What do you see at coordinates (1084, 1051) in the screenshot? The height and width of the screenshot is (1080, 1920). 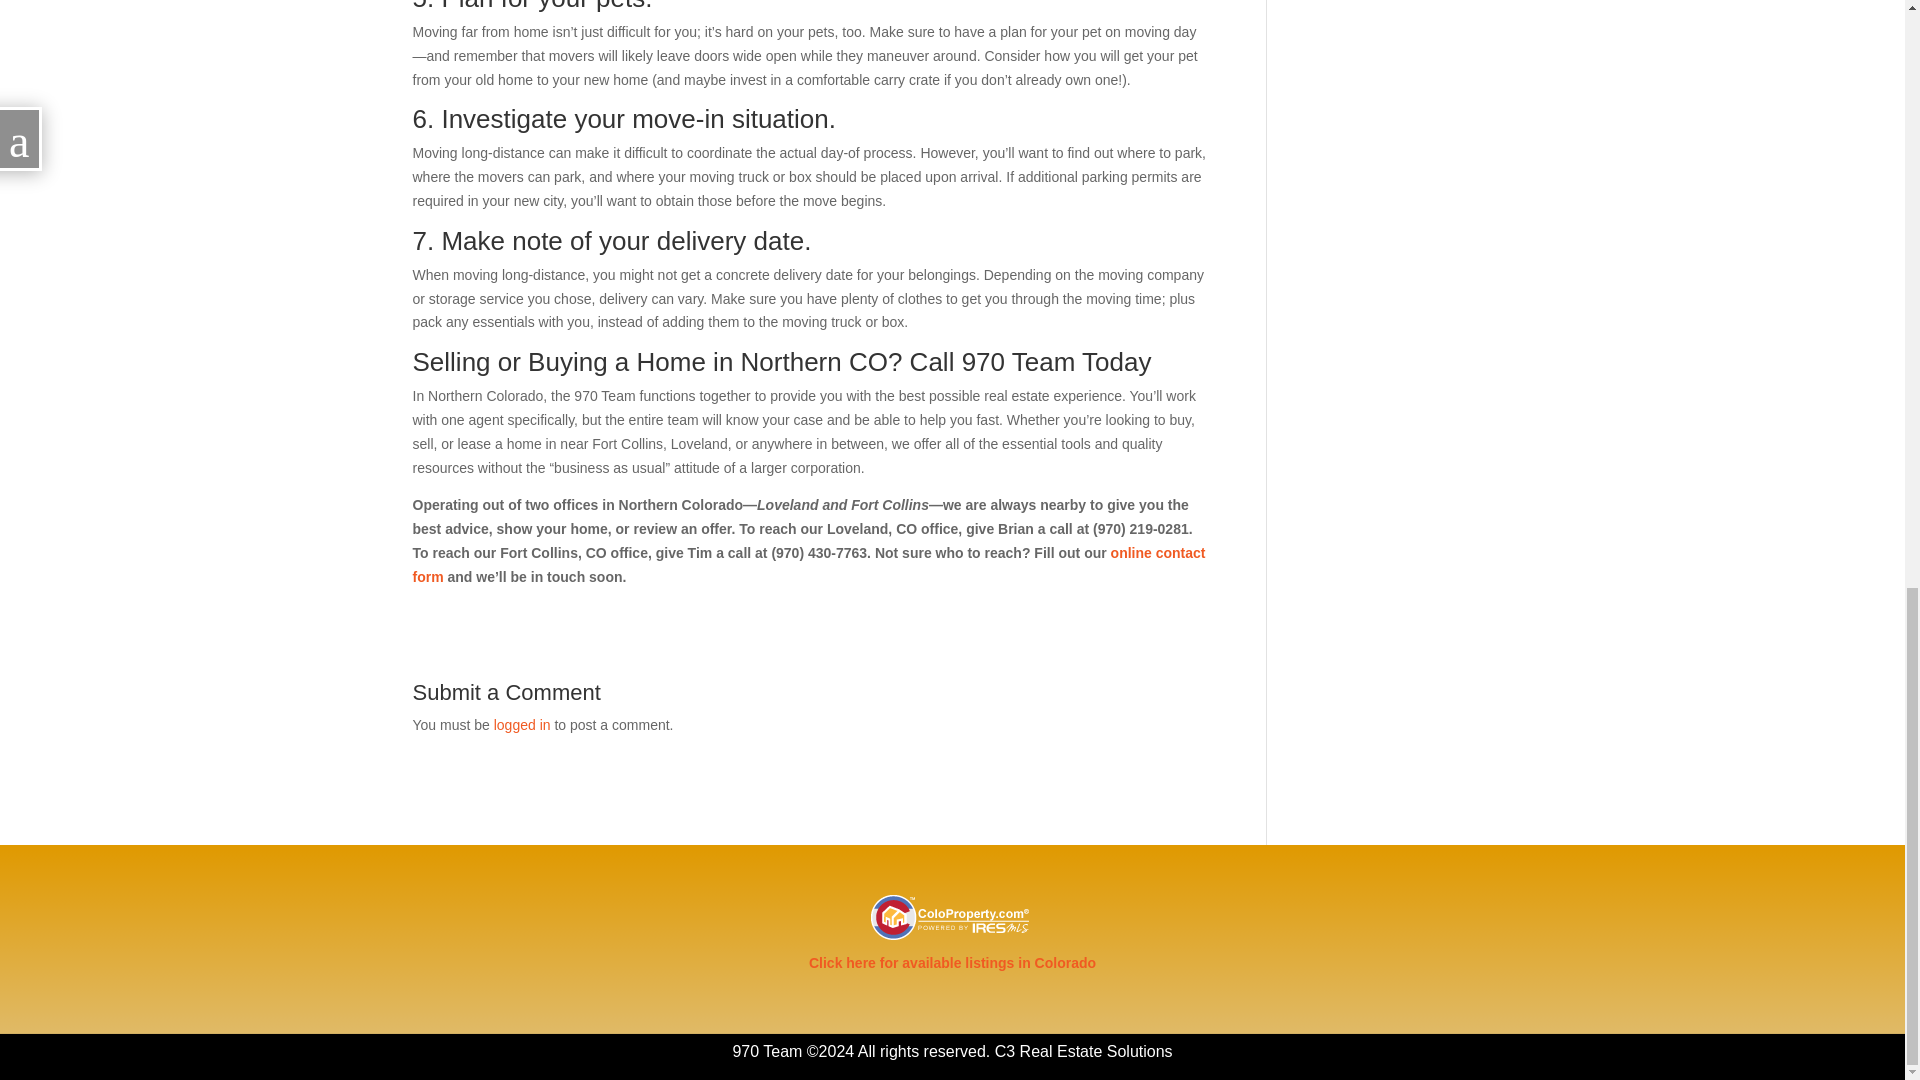 I see `C3 Real Estate Solutions` at bounding box center [1084, 1051].